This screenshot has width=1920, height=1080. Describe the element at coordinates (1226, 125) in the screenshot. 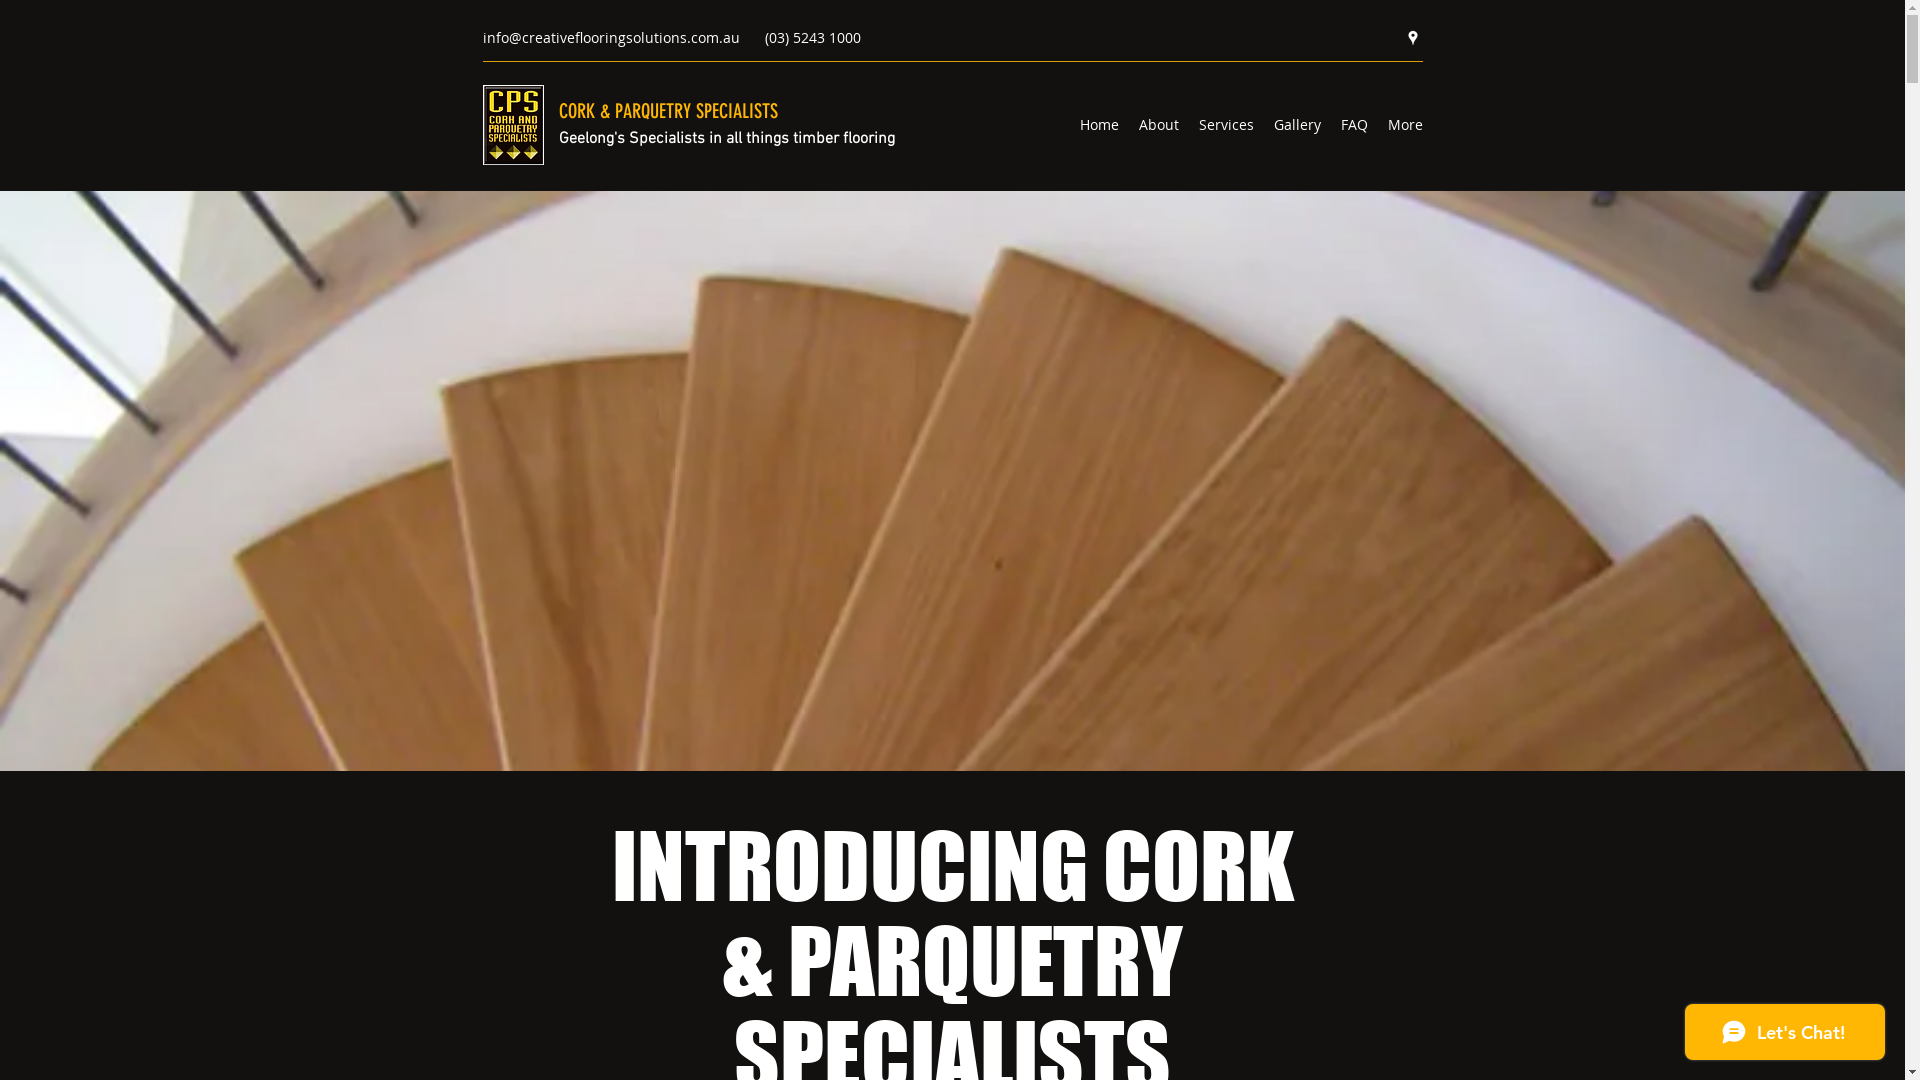

I see `Services` at that location.